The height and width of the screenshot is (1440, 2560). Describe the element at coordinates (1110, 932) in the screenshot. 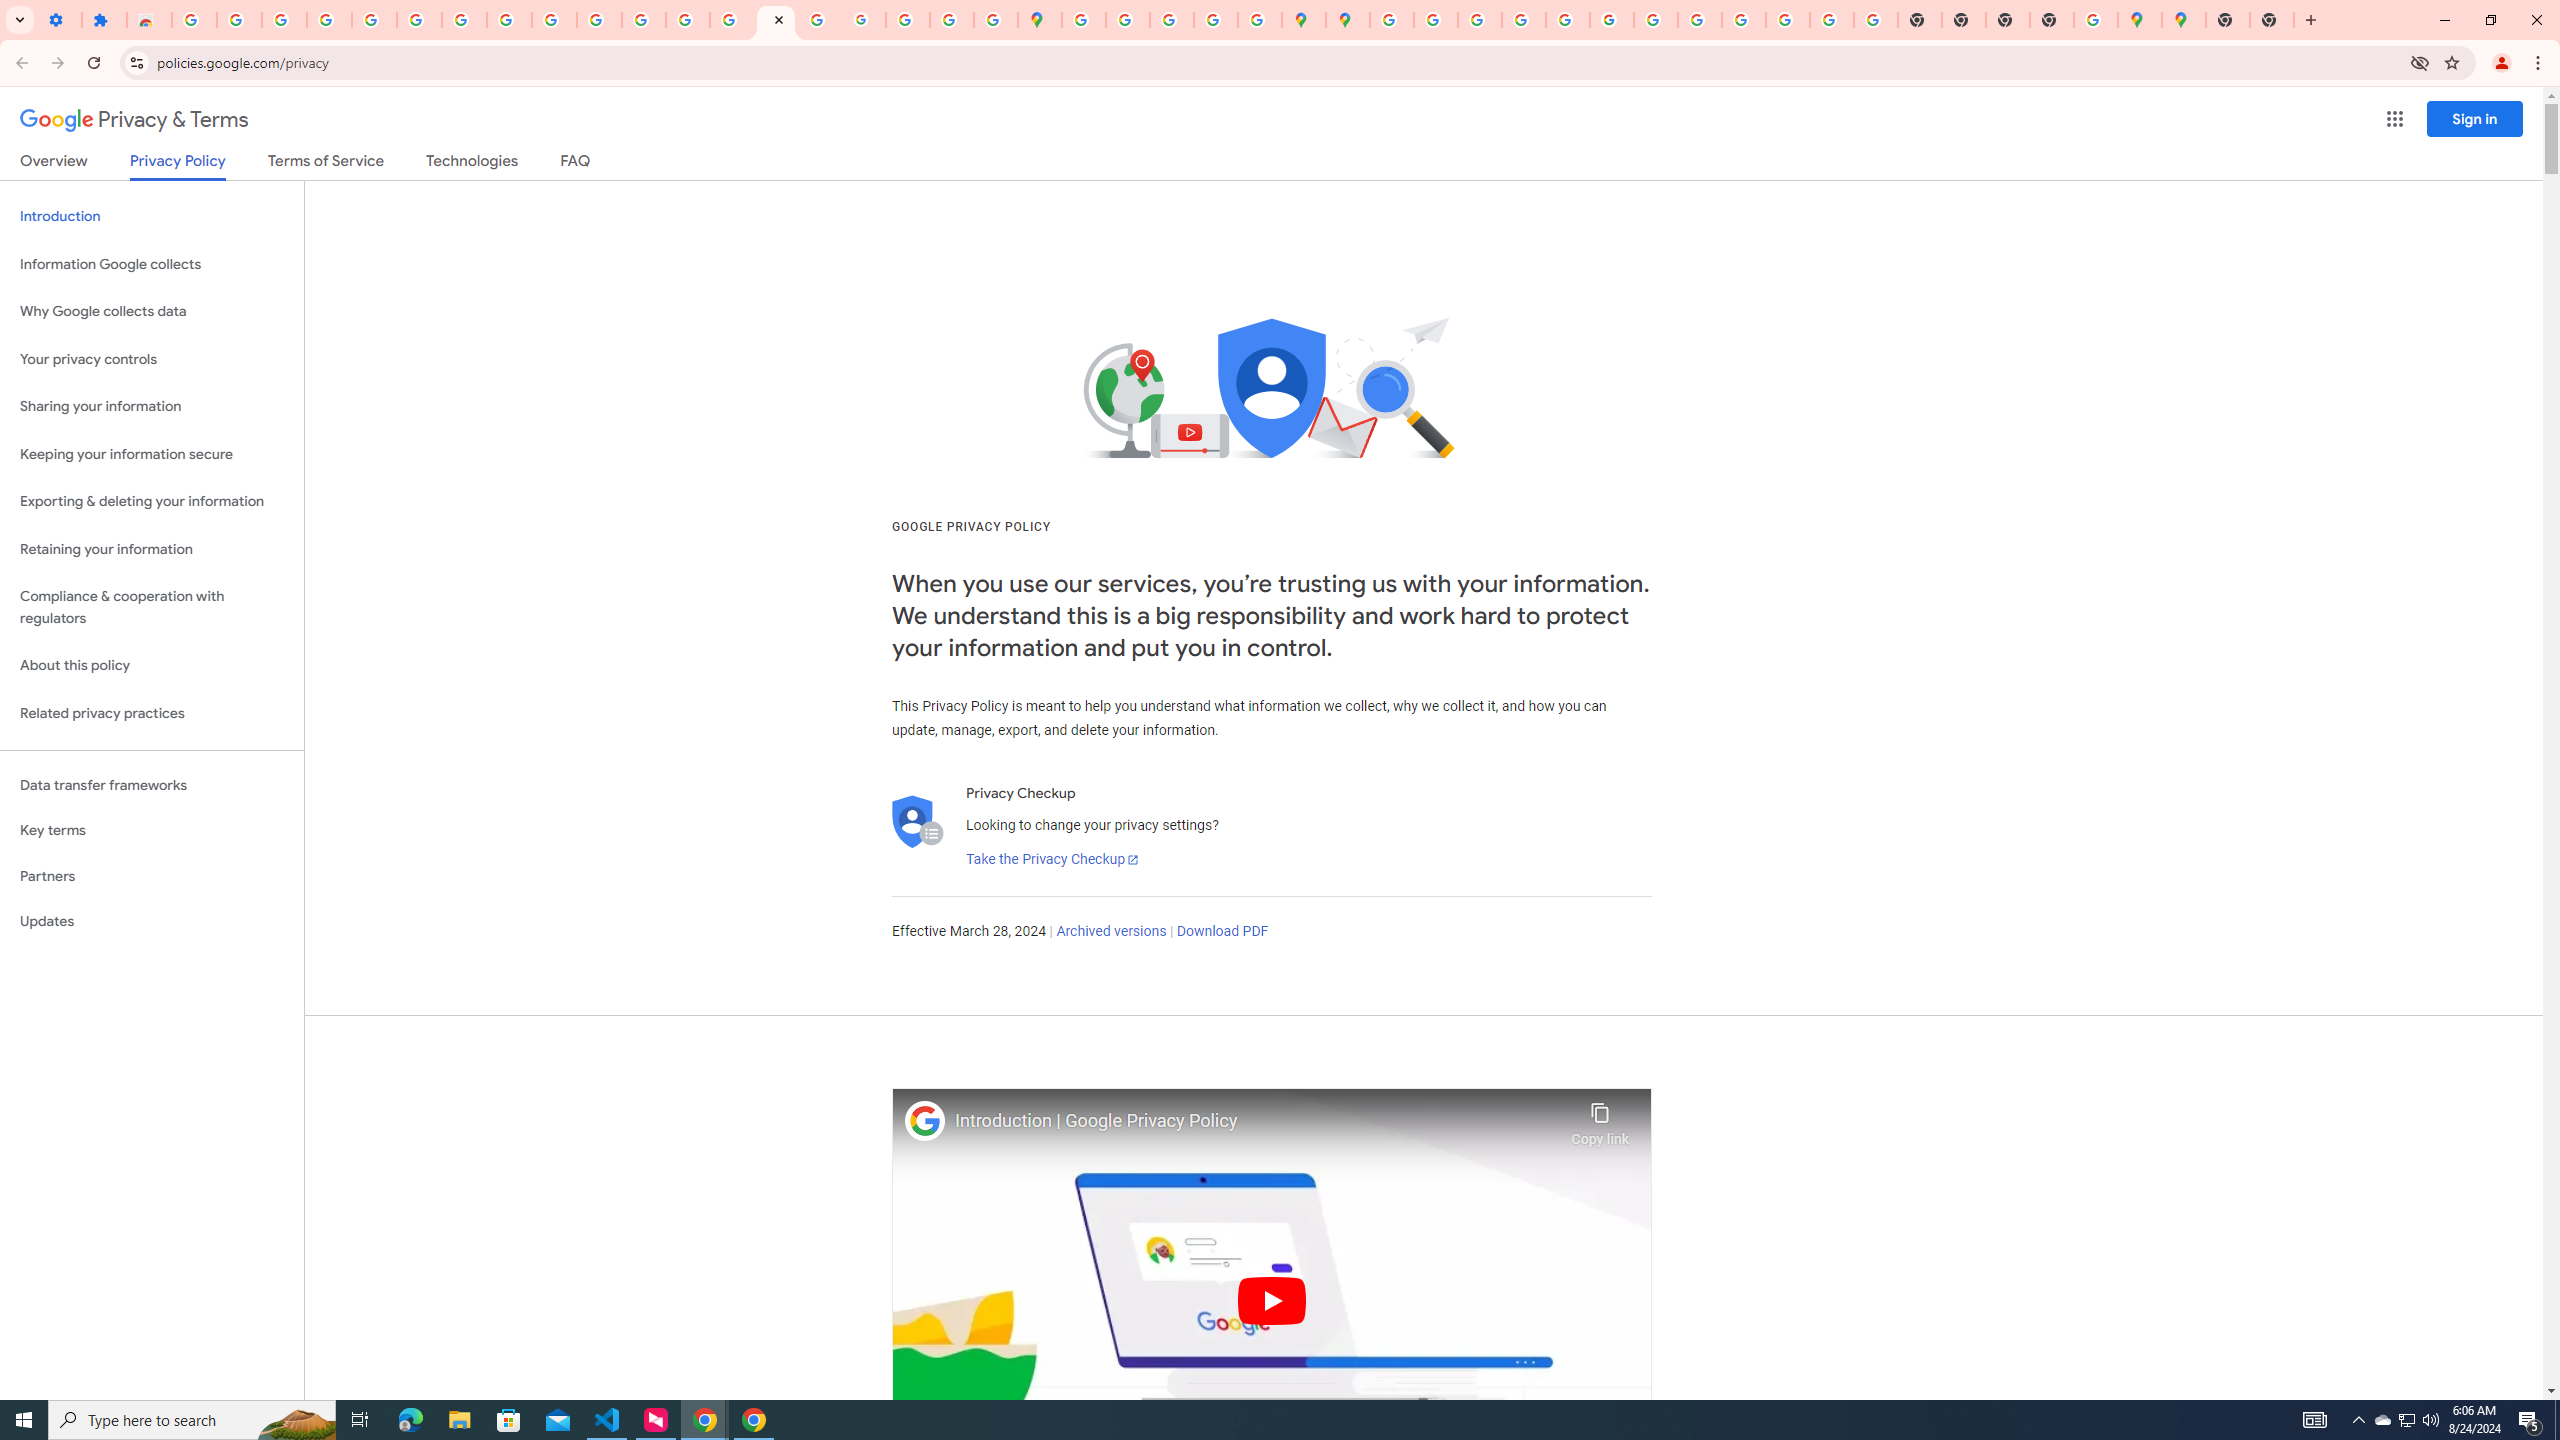

I see `Archived versions` at that location.